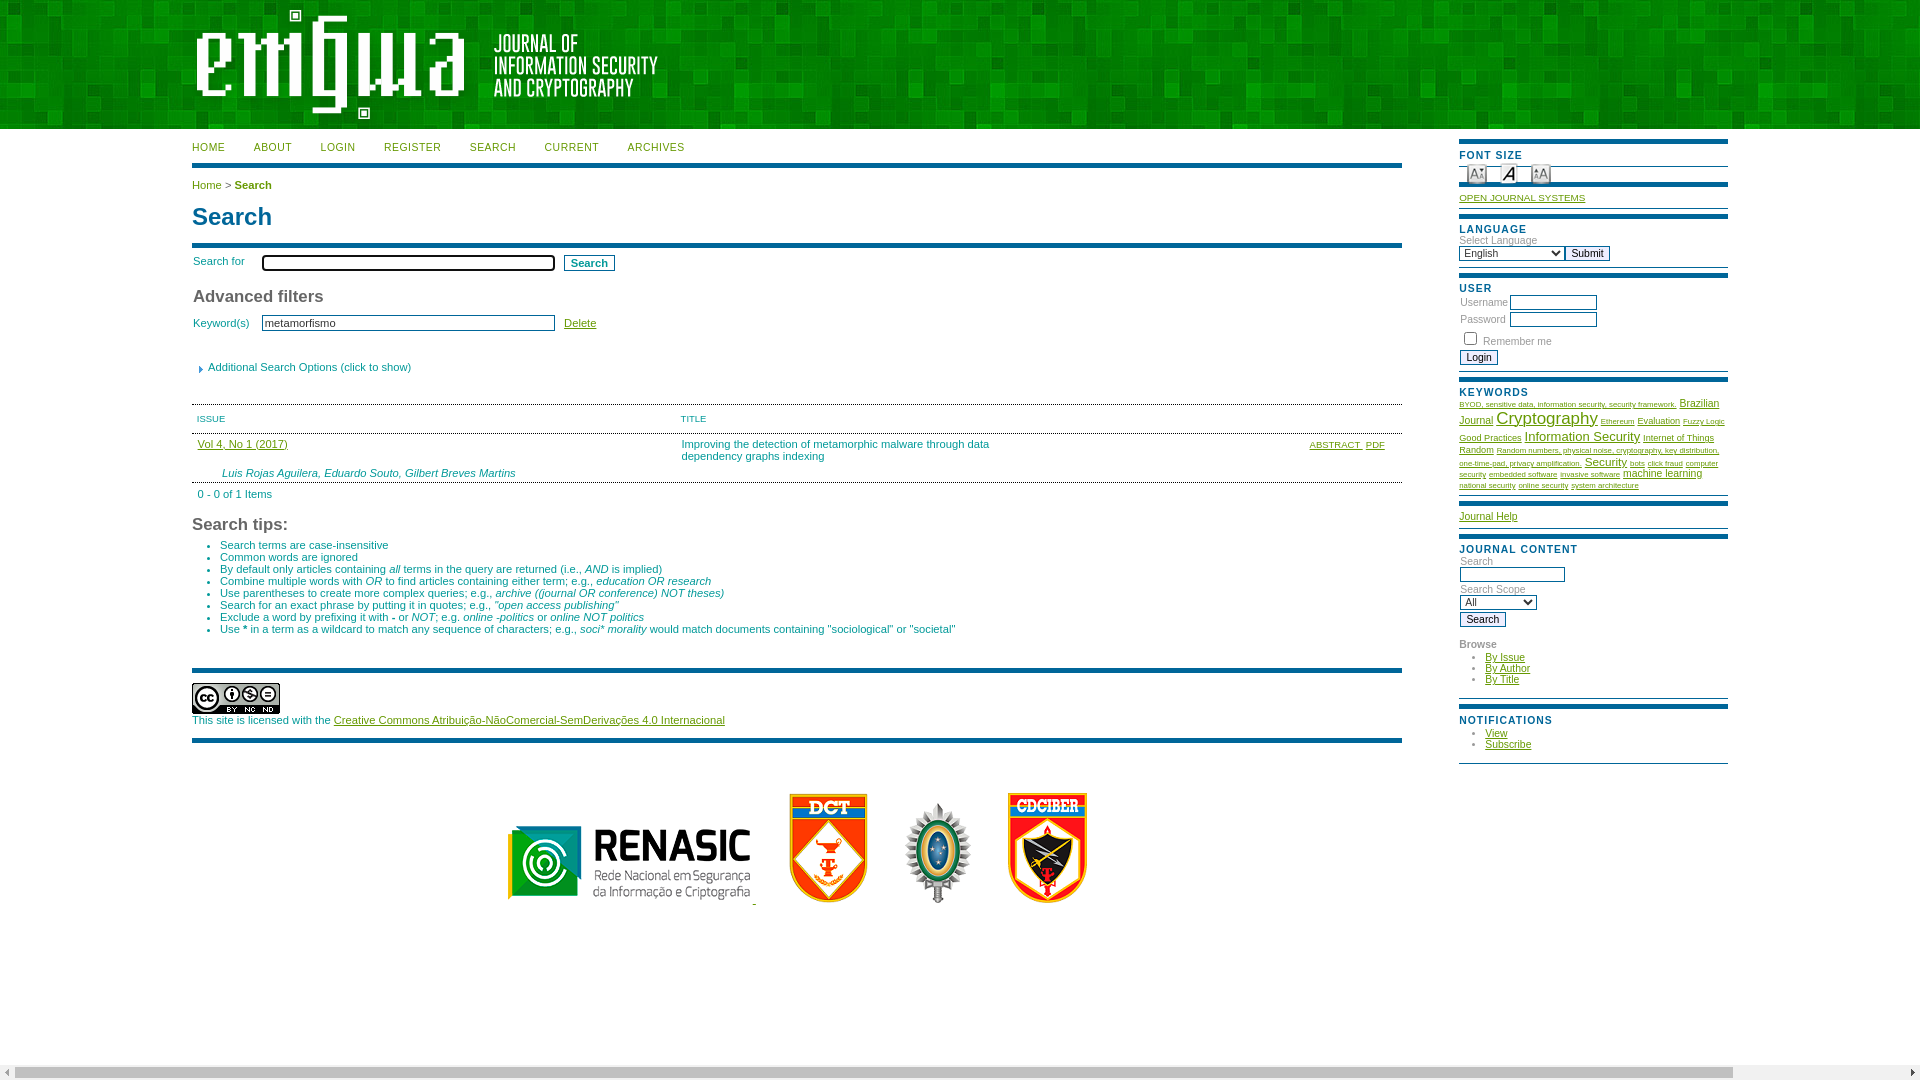 This screenshot has height=1080, width=1920. Describe the element at coordinates (208, 148) in the screenshot. I see `HOME` at that location.